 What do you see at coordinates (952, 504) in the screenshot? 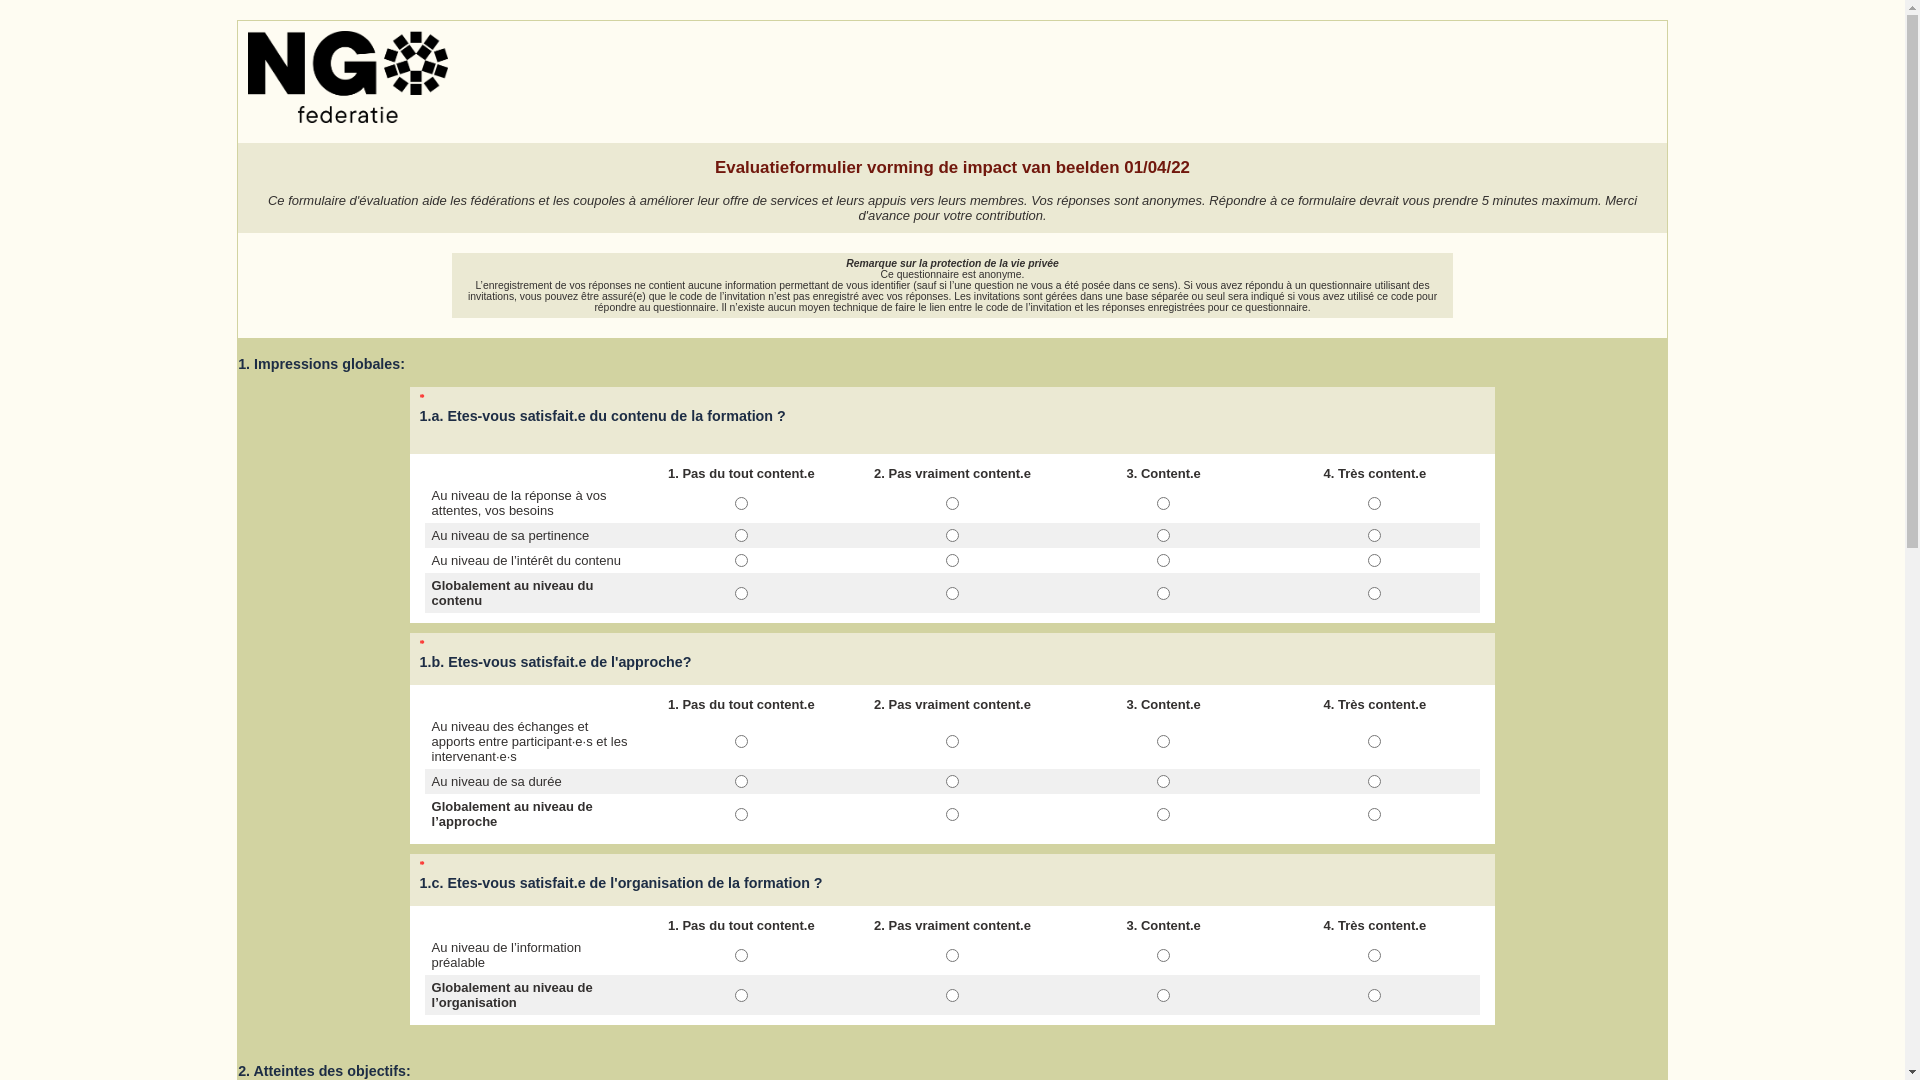
I see `2` at bounding box center [952, 504].